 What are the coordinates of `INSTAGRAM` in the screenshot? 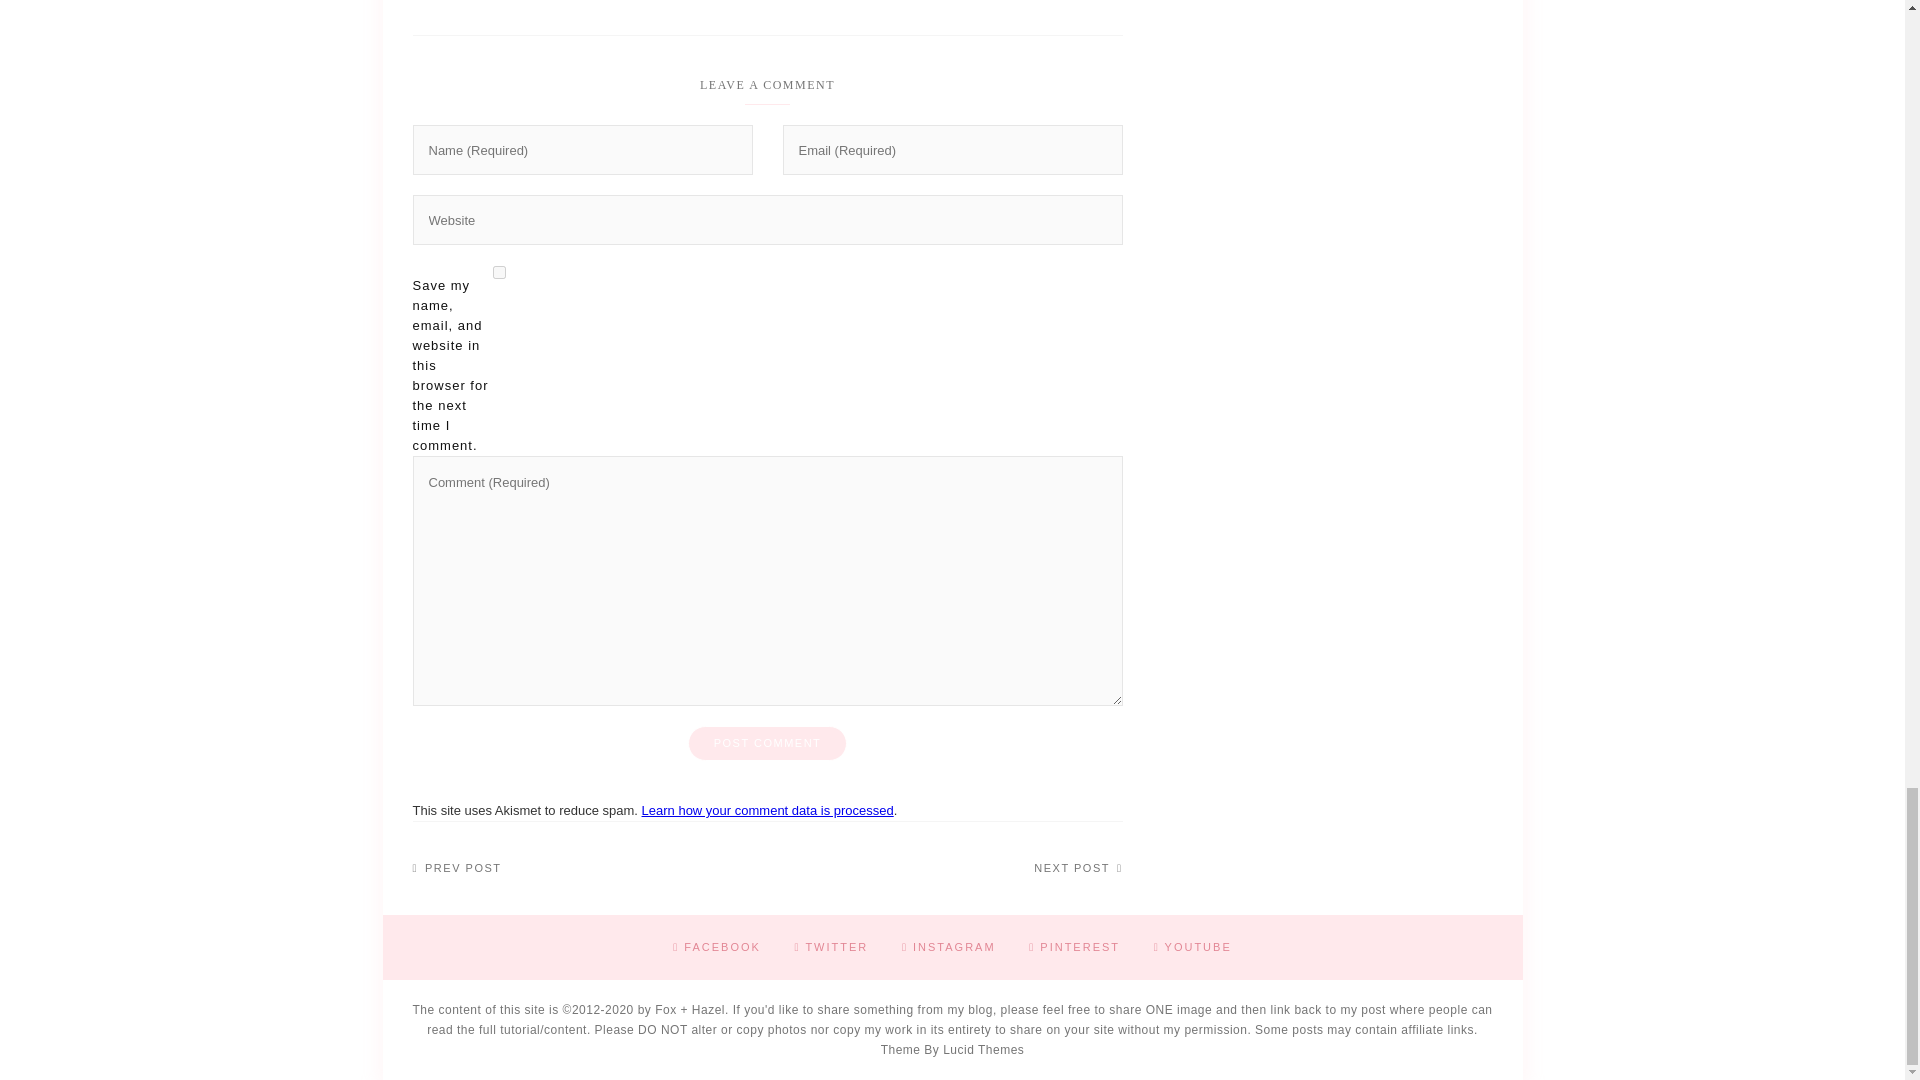 It's located at (949, 946).